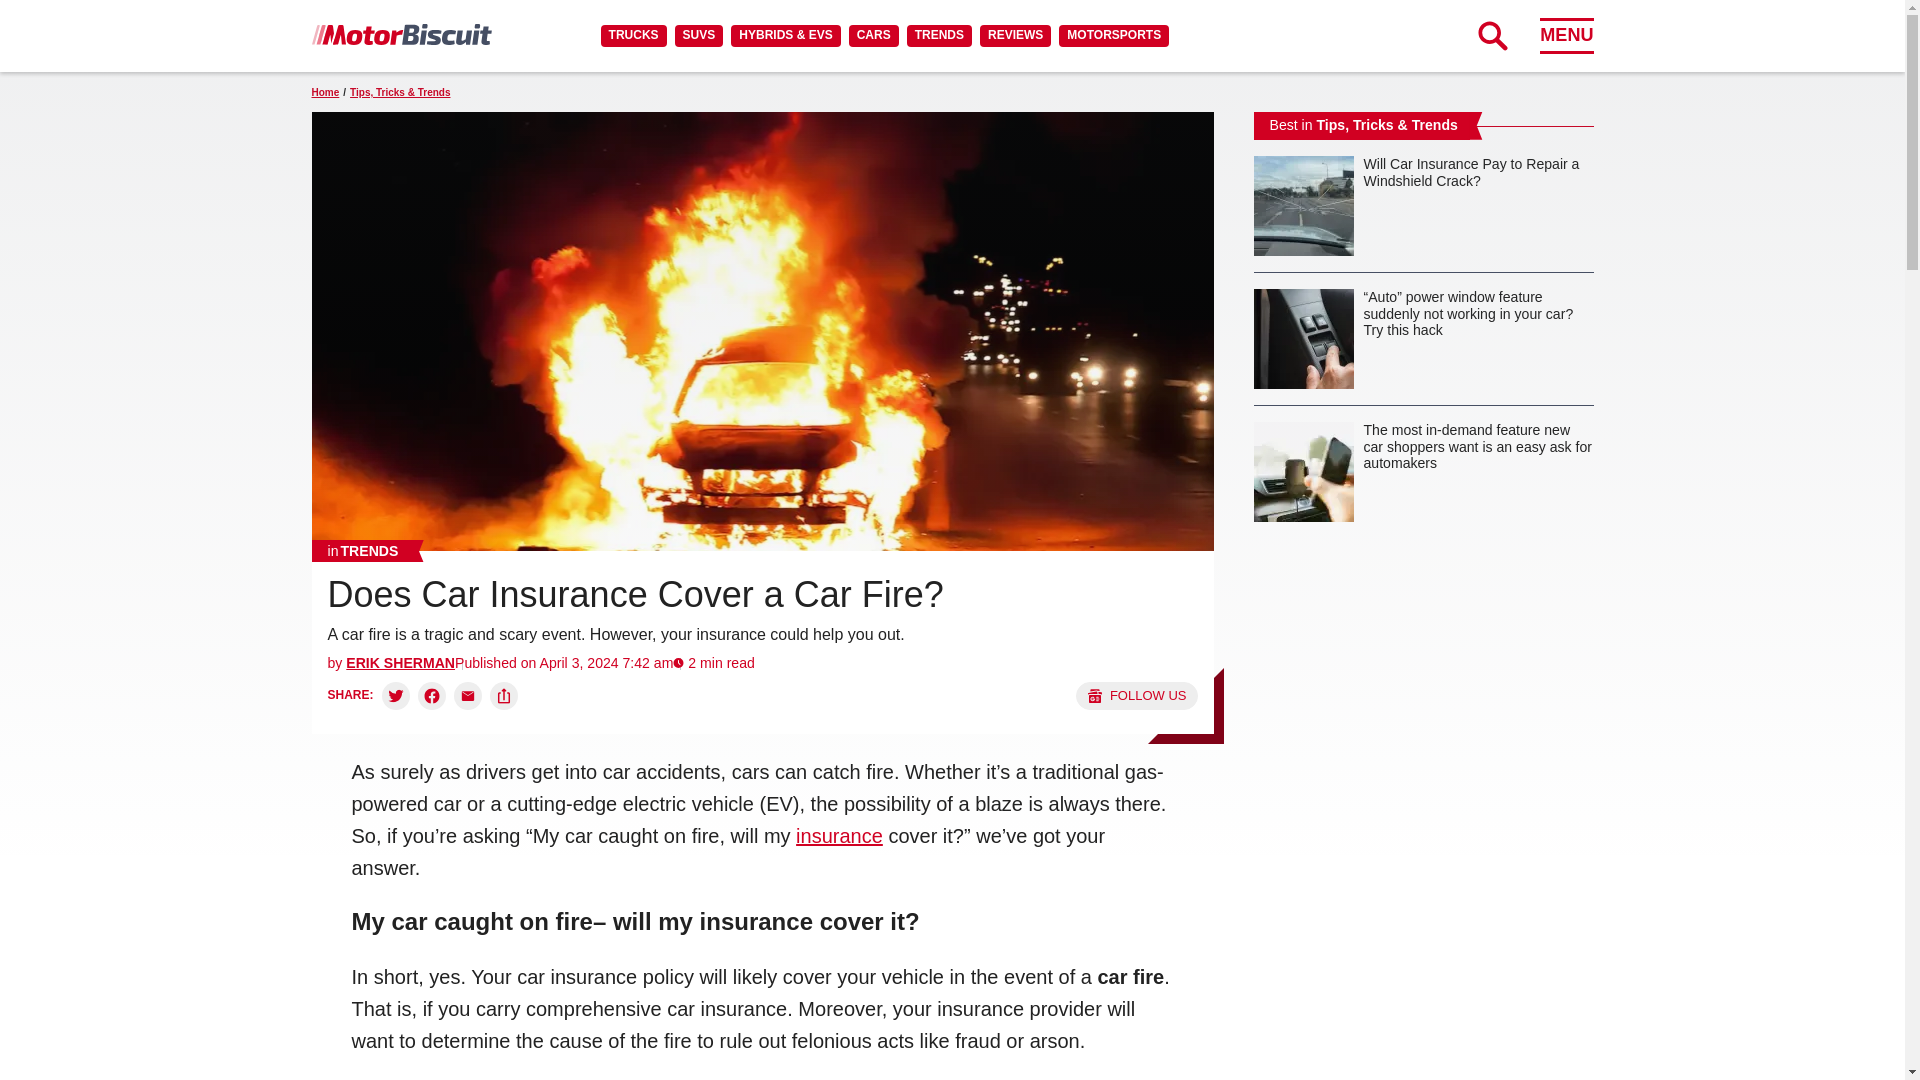 This screenshot has width=1920, height=1080. I want to click on MOTORSPORTS, so click(1114, 35).